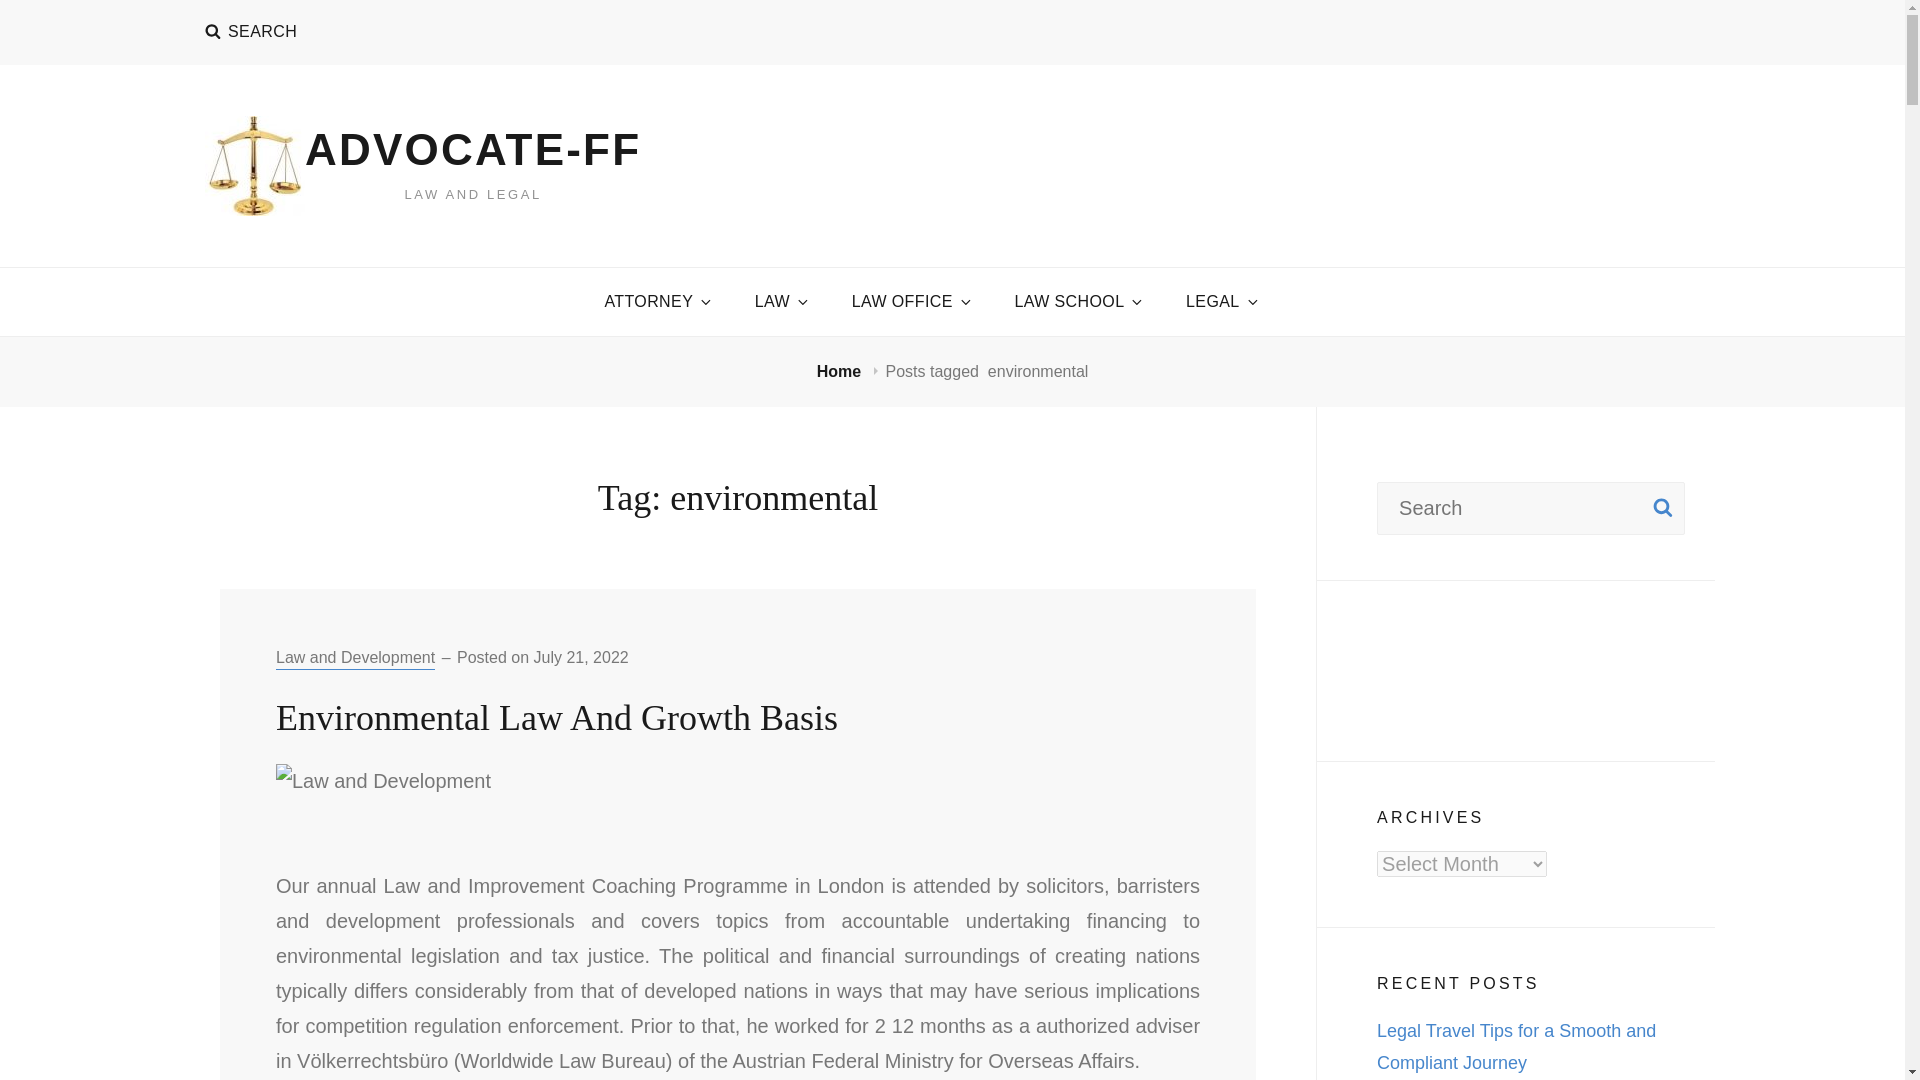 Image resolution: width=1920 pixels, height=1080 pixels. Describe the element at coordinates (473, 149) in the screenshot. I see `ADVOCATE-FF` at that location.